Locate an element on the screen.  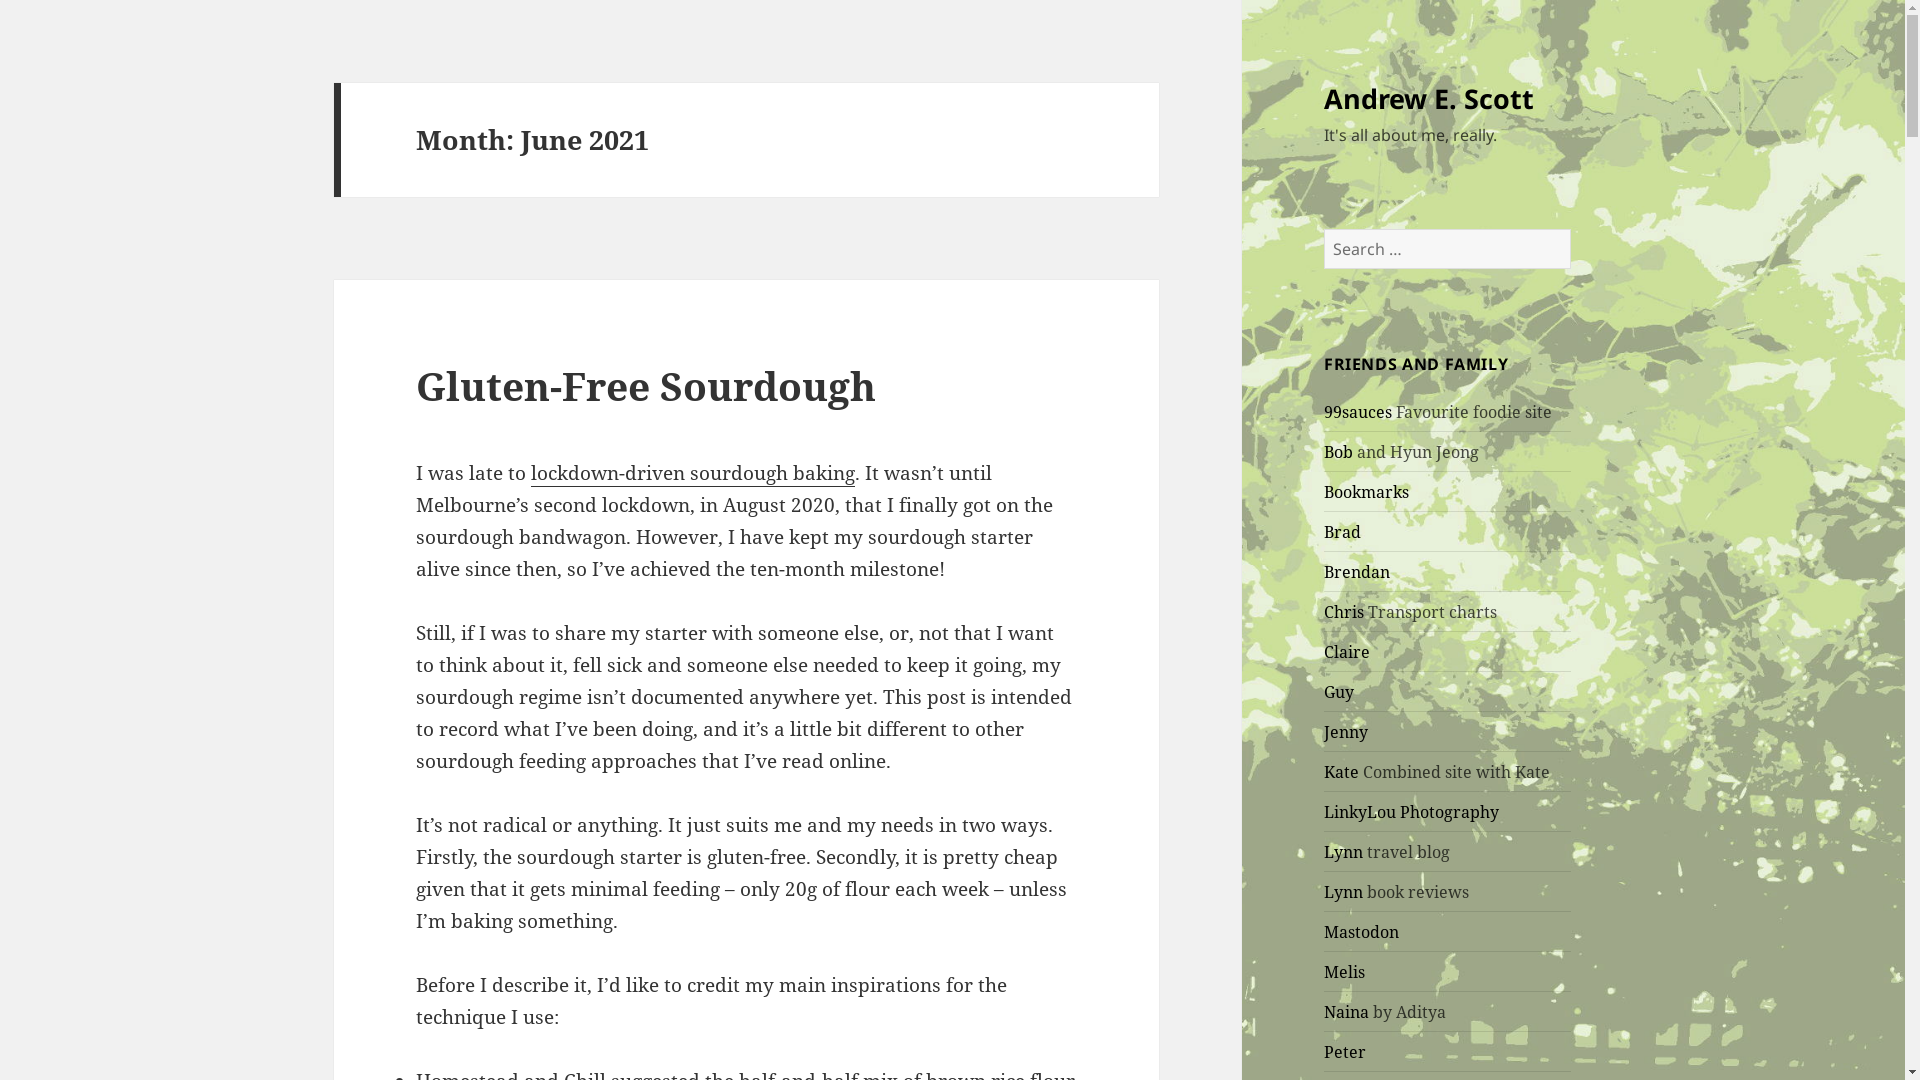
Mastodon is located at coordinates (1362, 932).